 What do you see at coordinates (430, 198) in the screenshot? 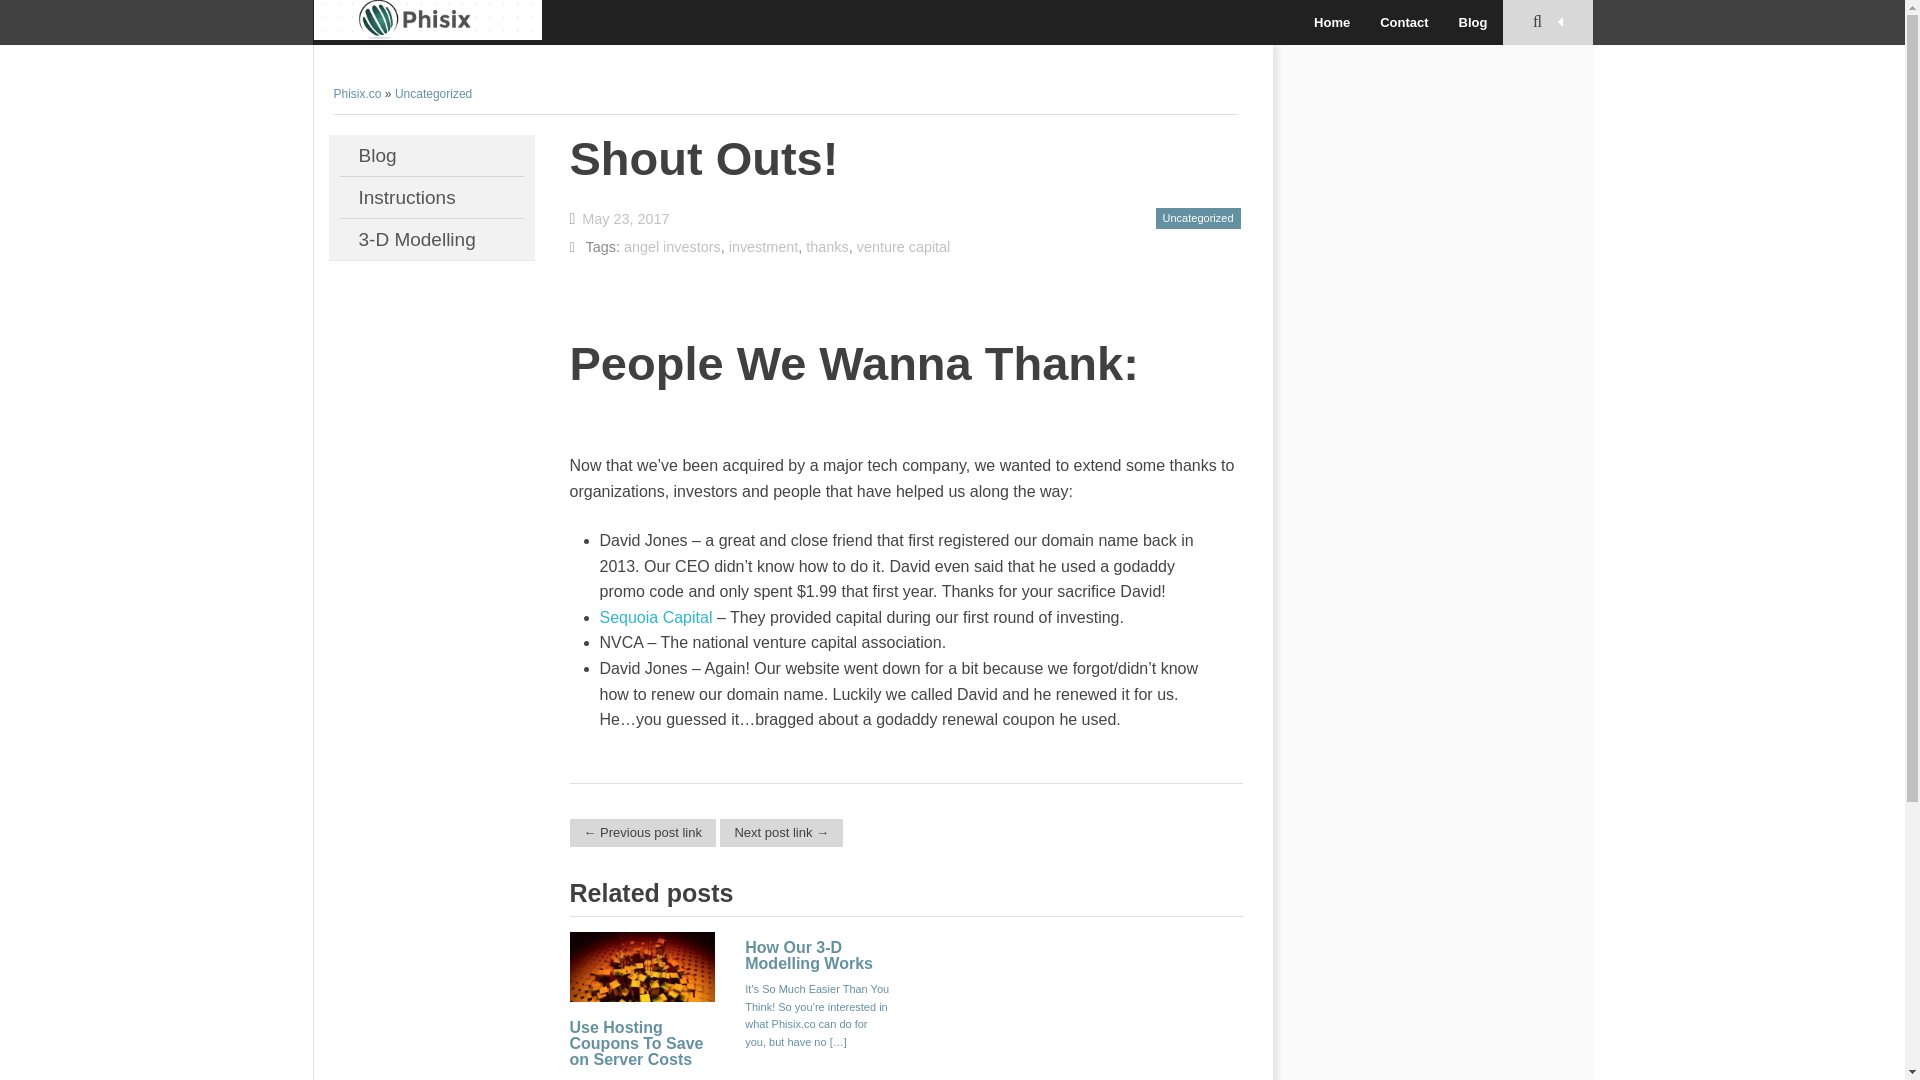
I see `Instructions` at bounding box center [430, 198].